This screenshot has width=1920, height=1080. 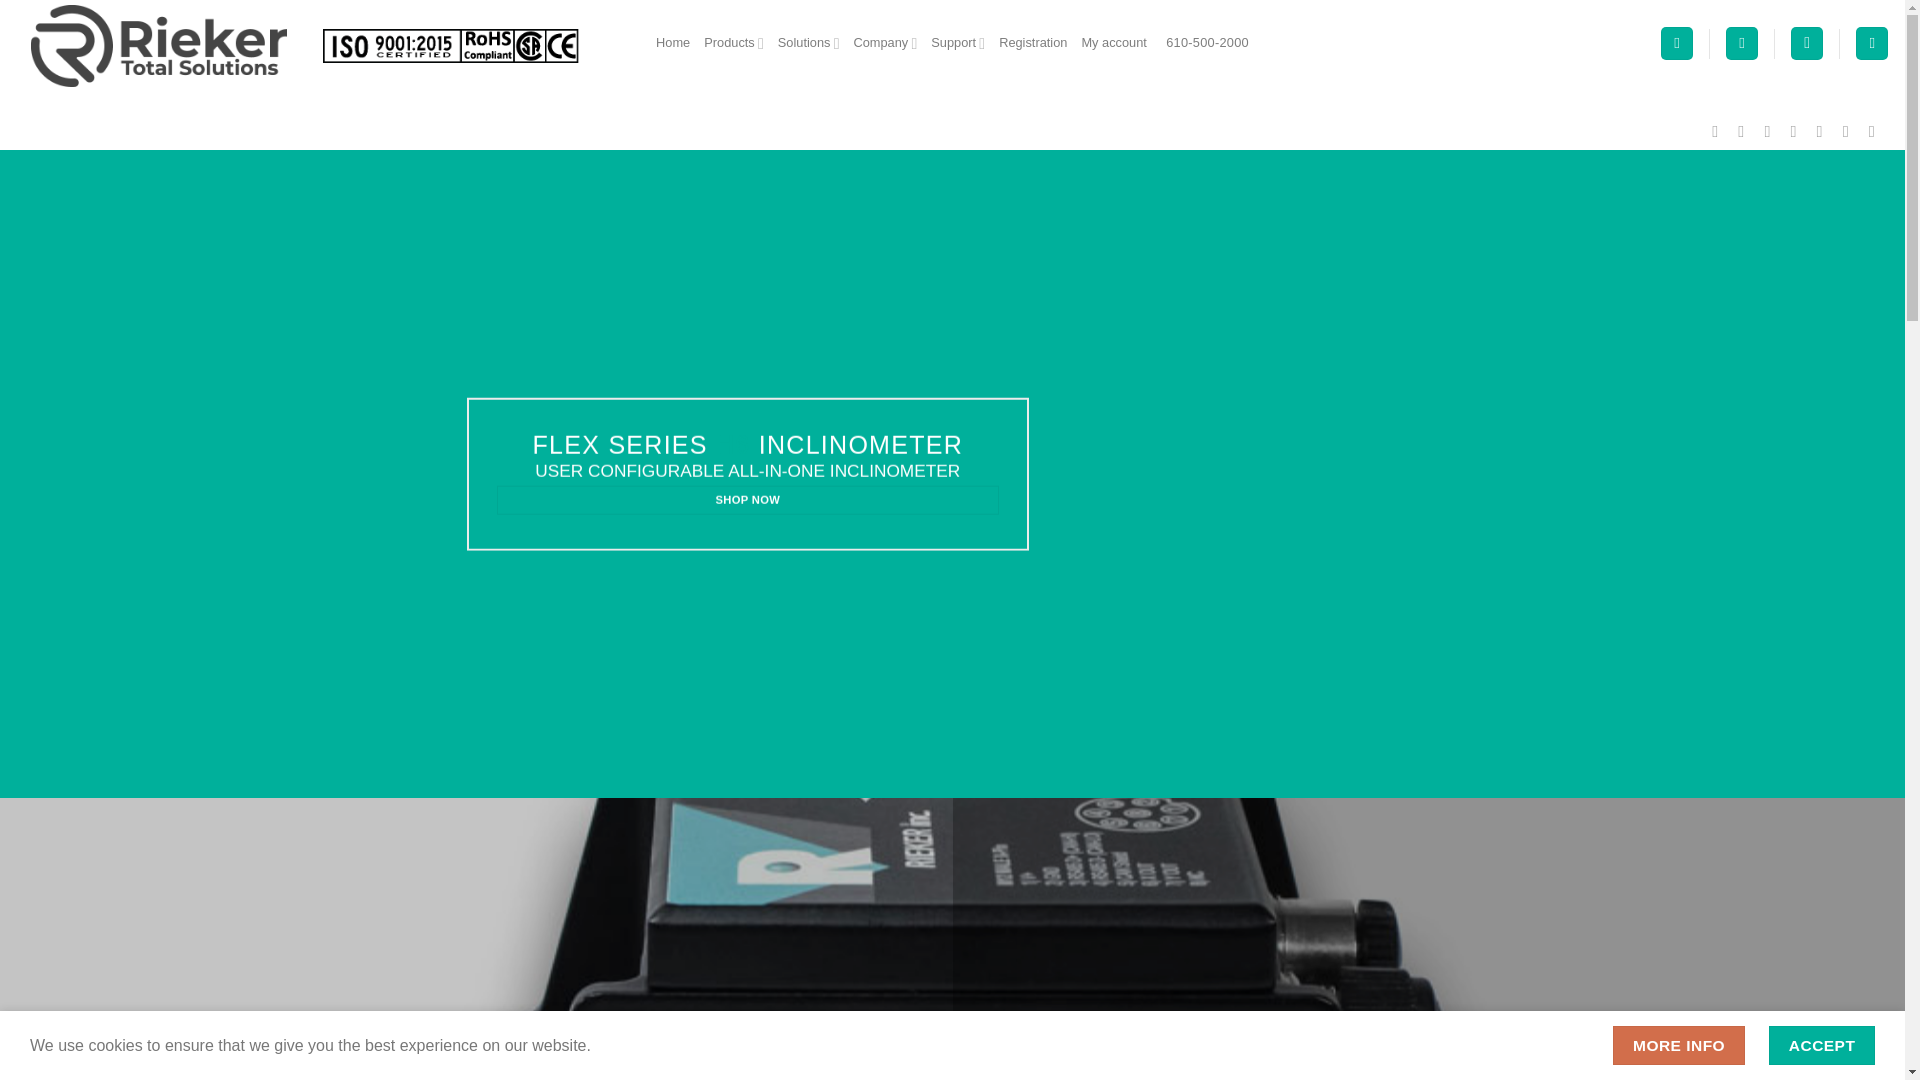 I want to click on Home, so click(x=672, y=43).